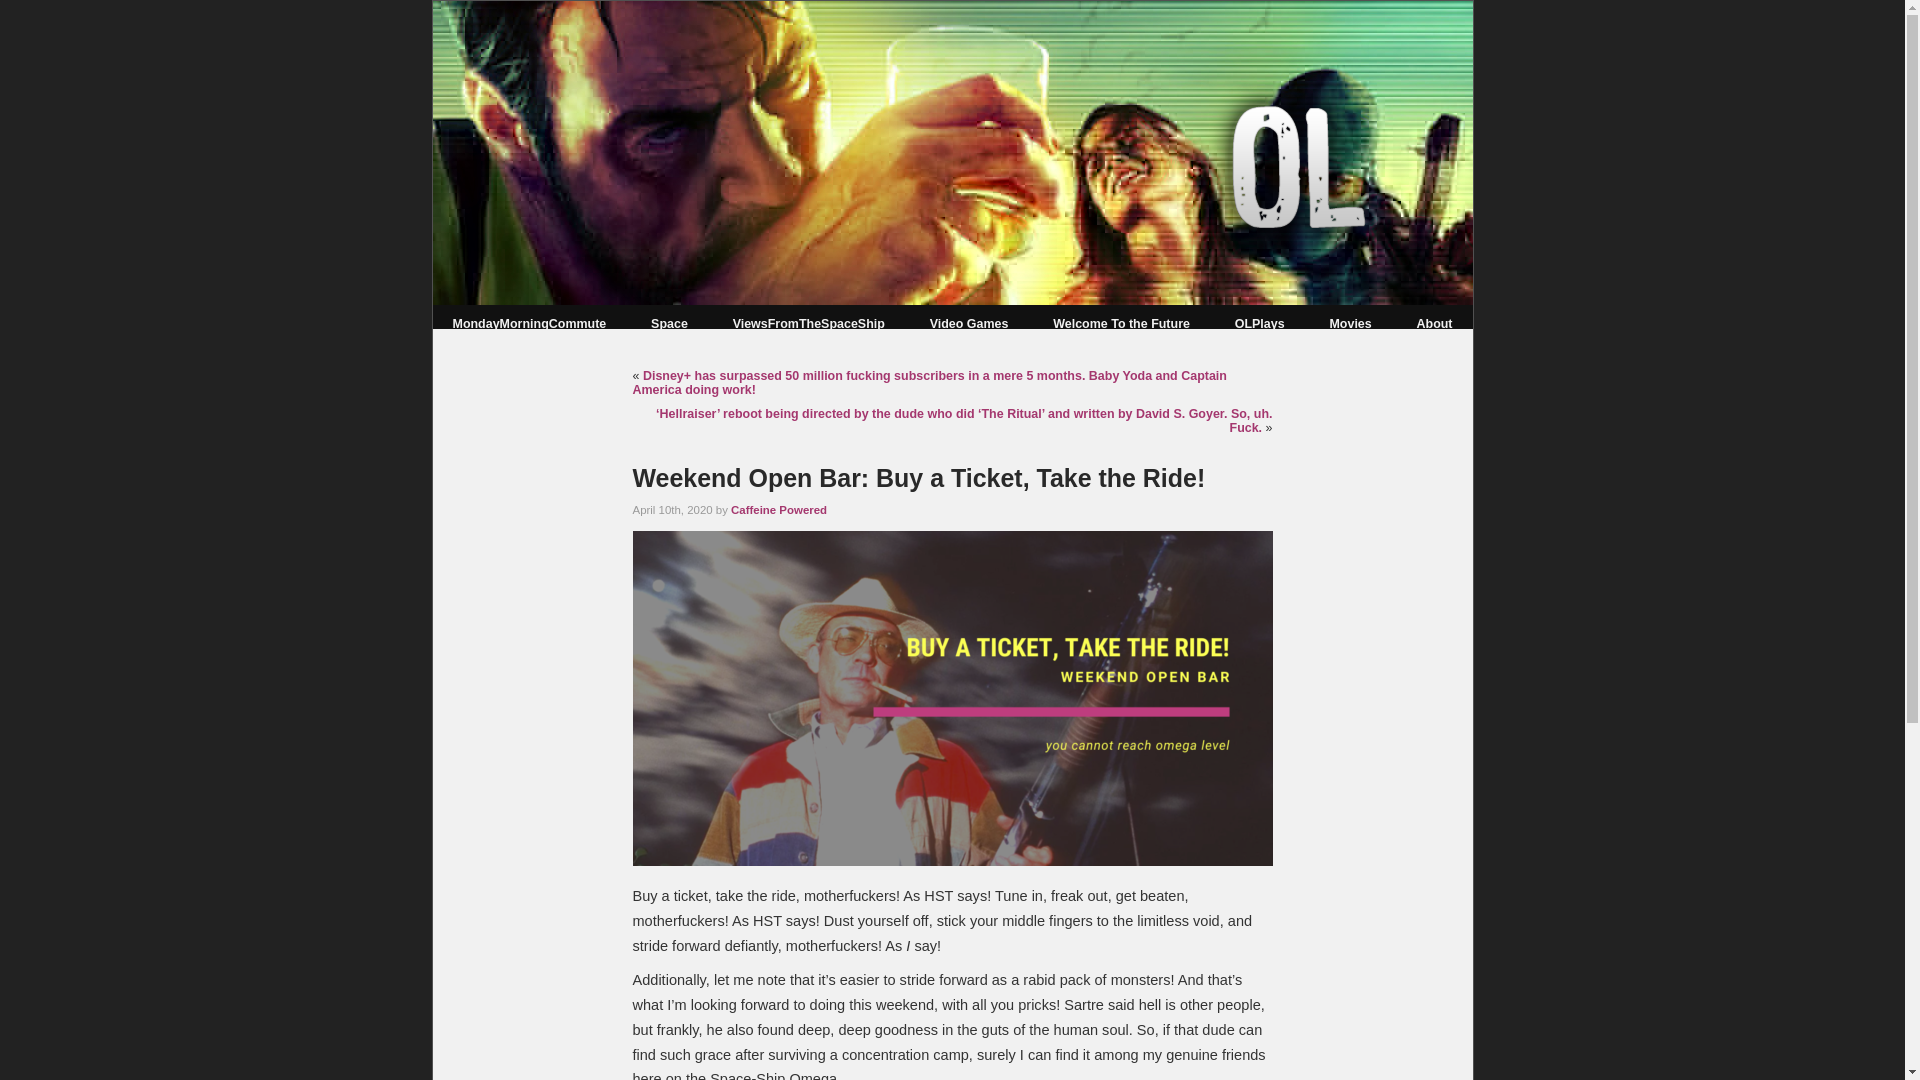  Describe the element at coordinates (1259, 324) in the screenshot. I see `OLPlays` at that location.